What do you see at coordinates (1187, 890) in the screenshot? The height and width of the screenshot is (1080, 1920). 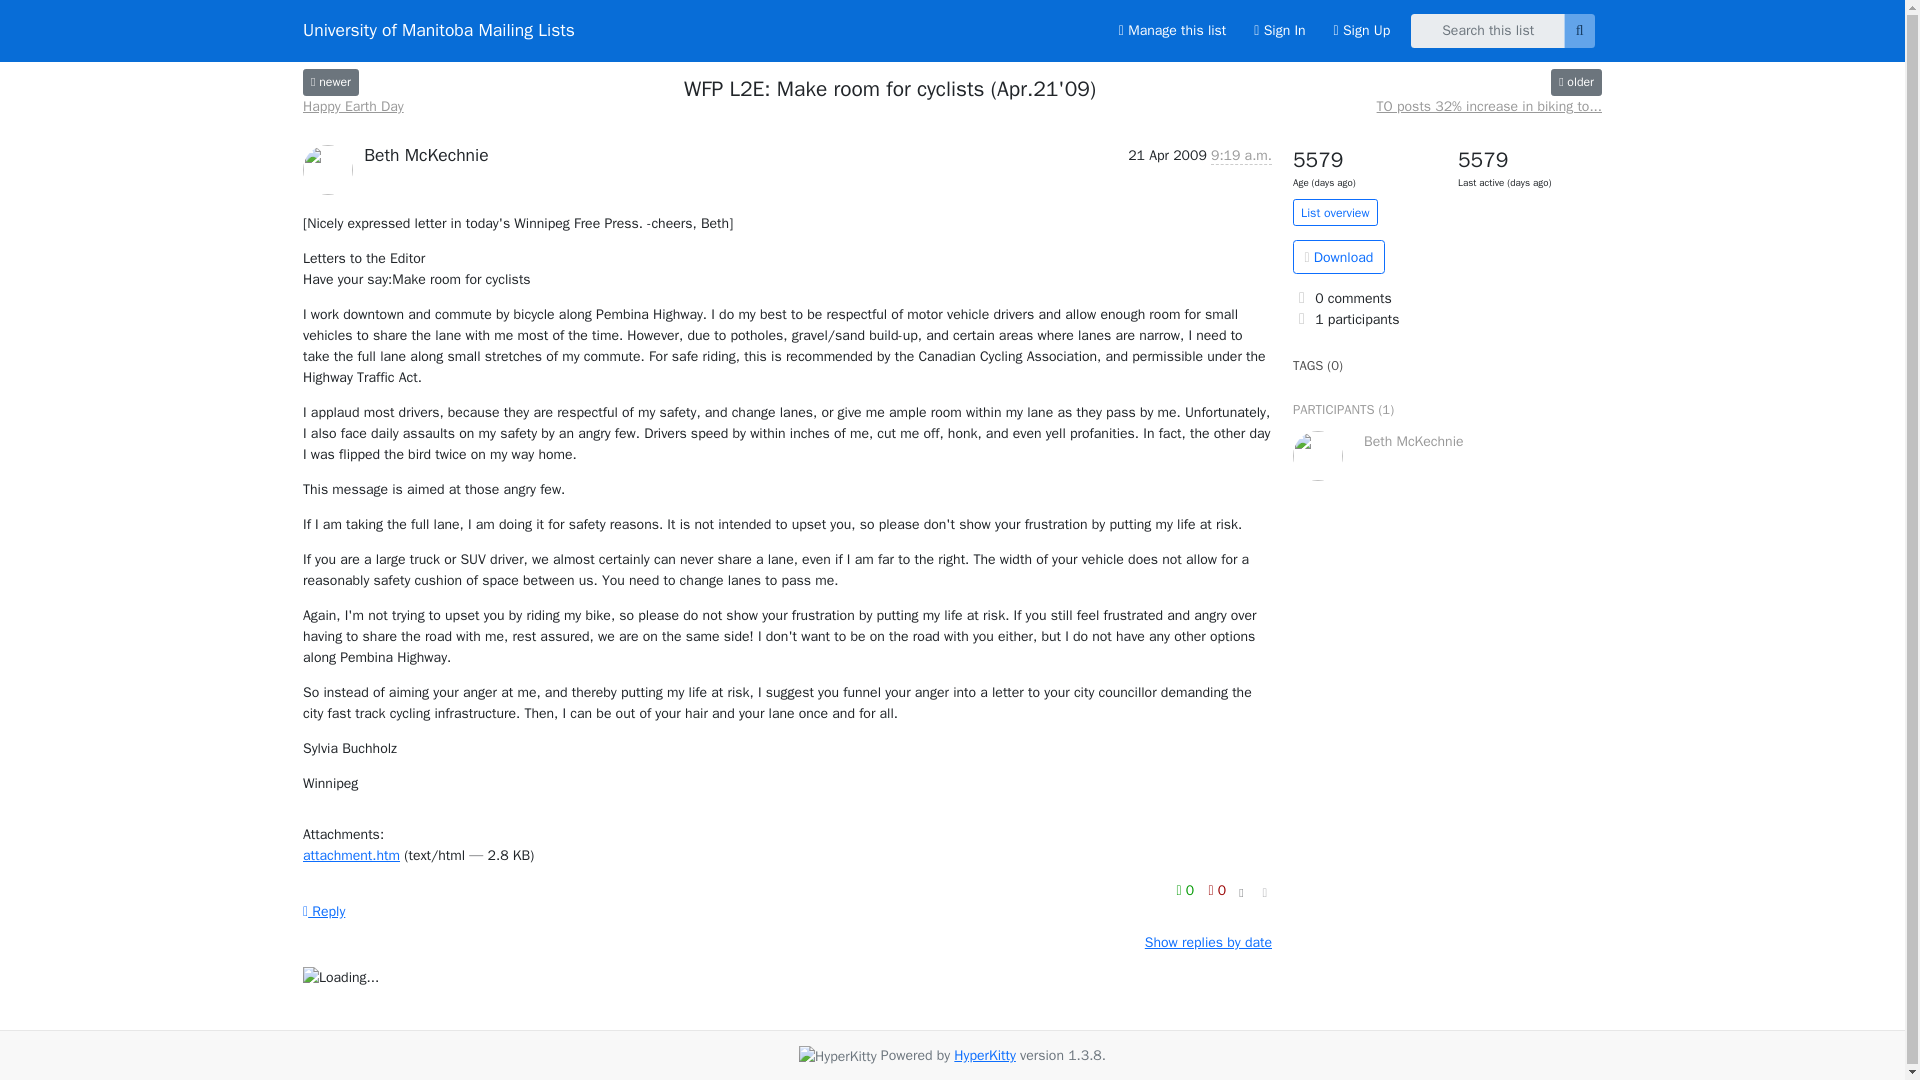 I see `You must be logged-in to vote.` at bounding box center [1187, 890].